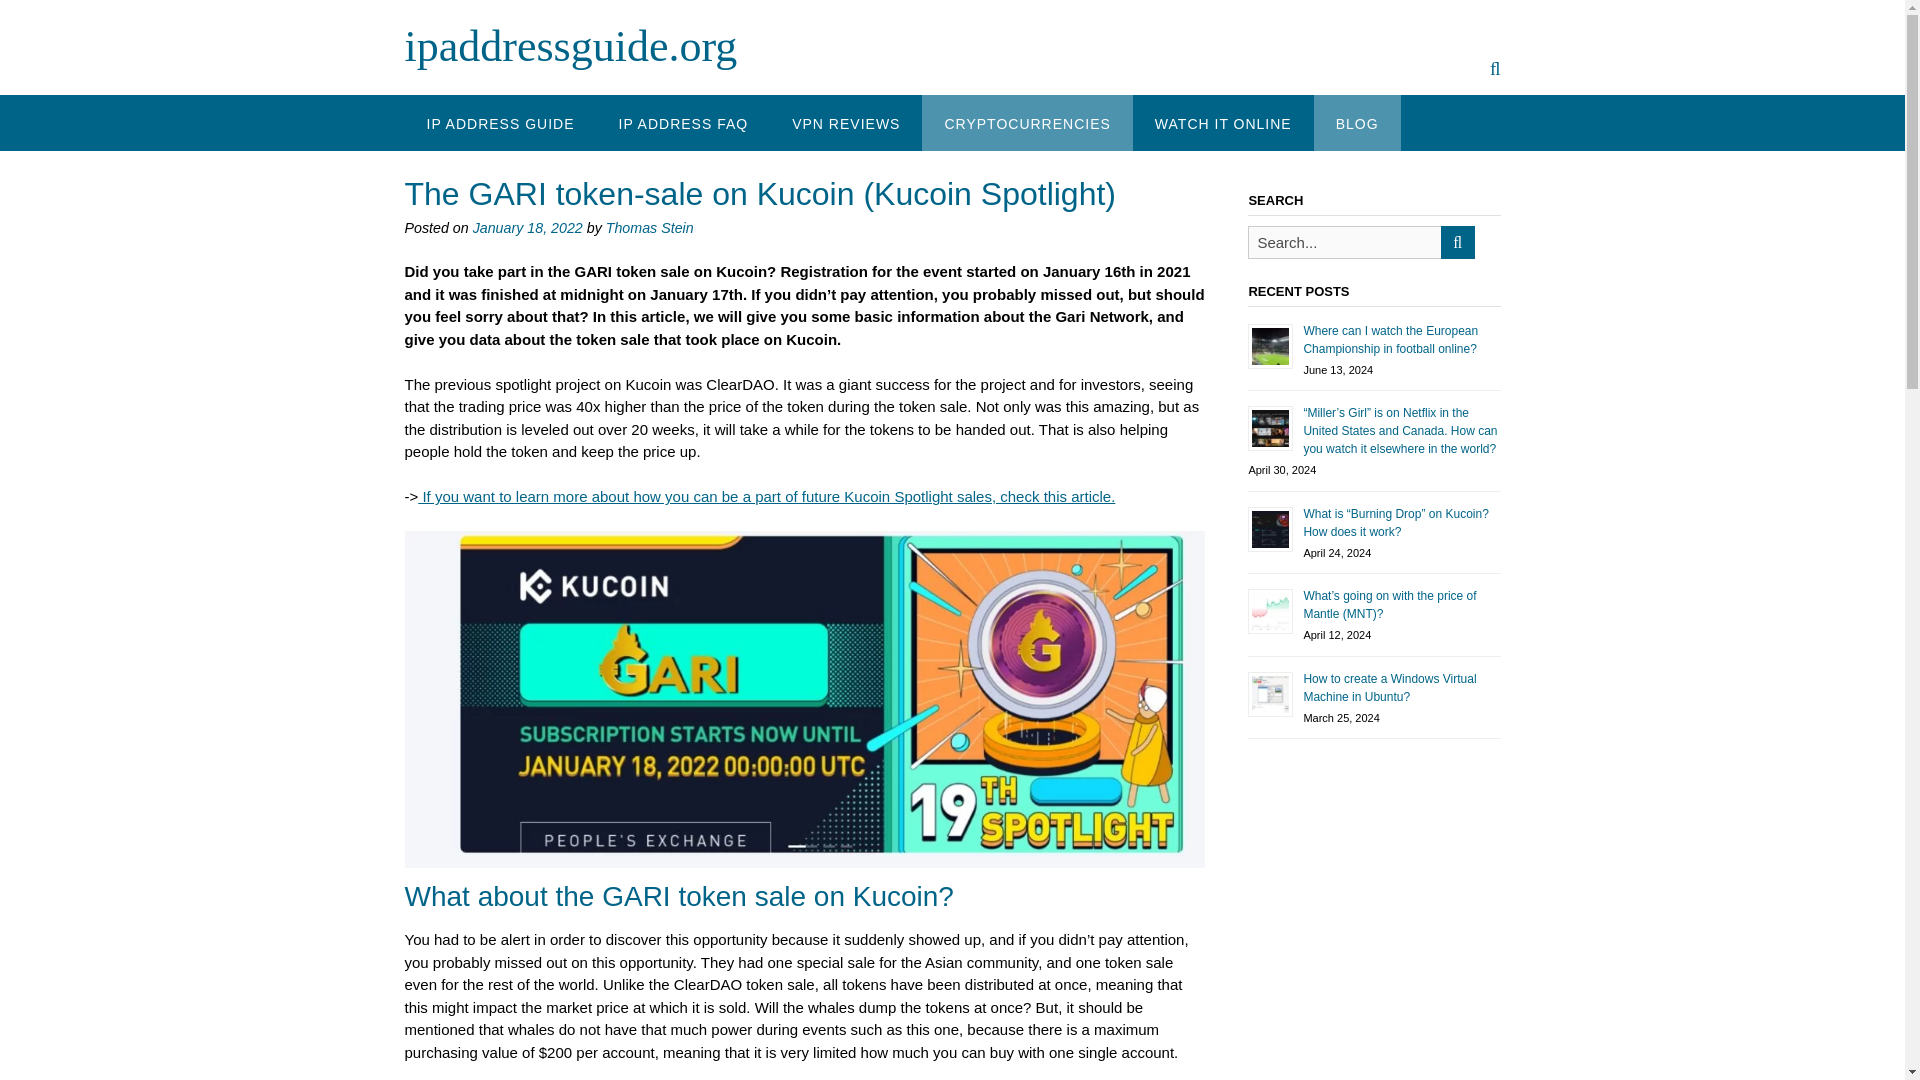 This screenshot has height=1080, width=1920. Describe the element at coordinates (845, 122) in the screenshot. I see `VPN REVIEWS` at that location.